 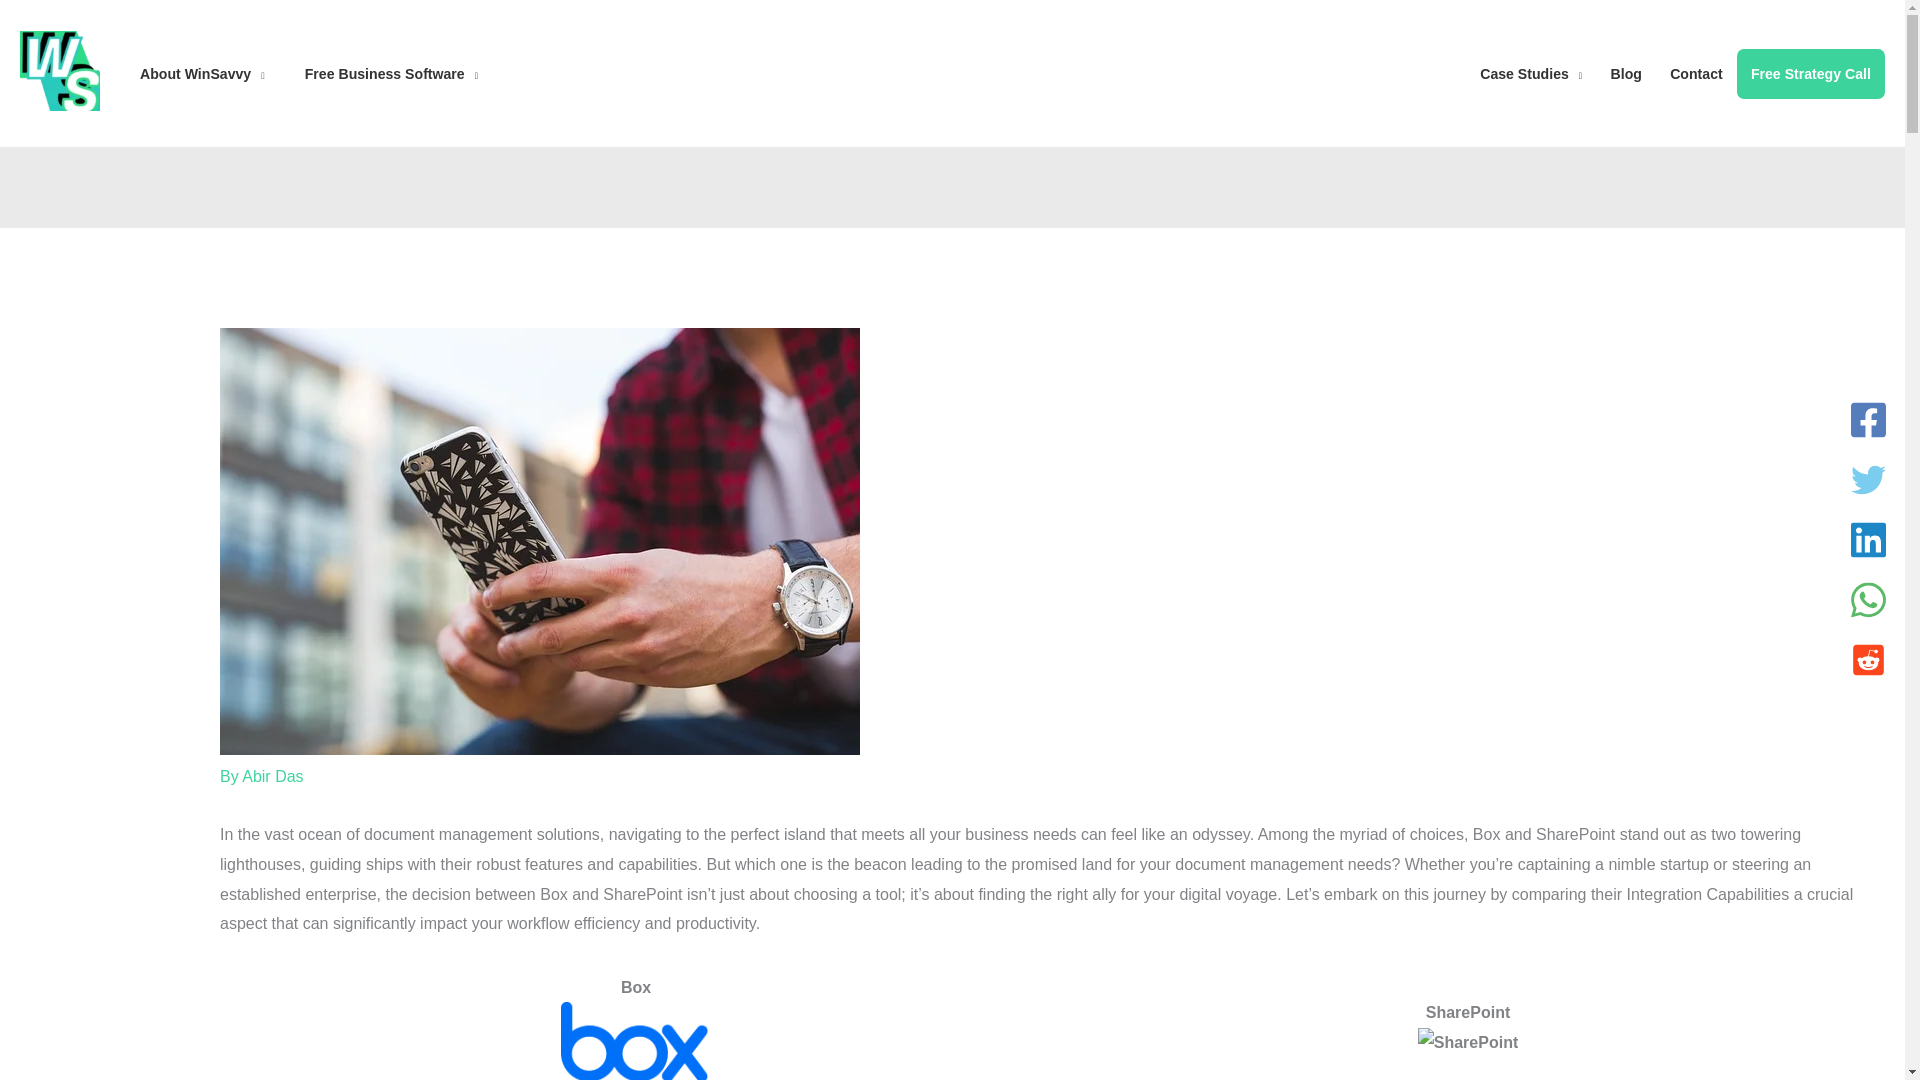 I want to click on Case Studies, so click(x=1530, y=72).